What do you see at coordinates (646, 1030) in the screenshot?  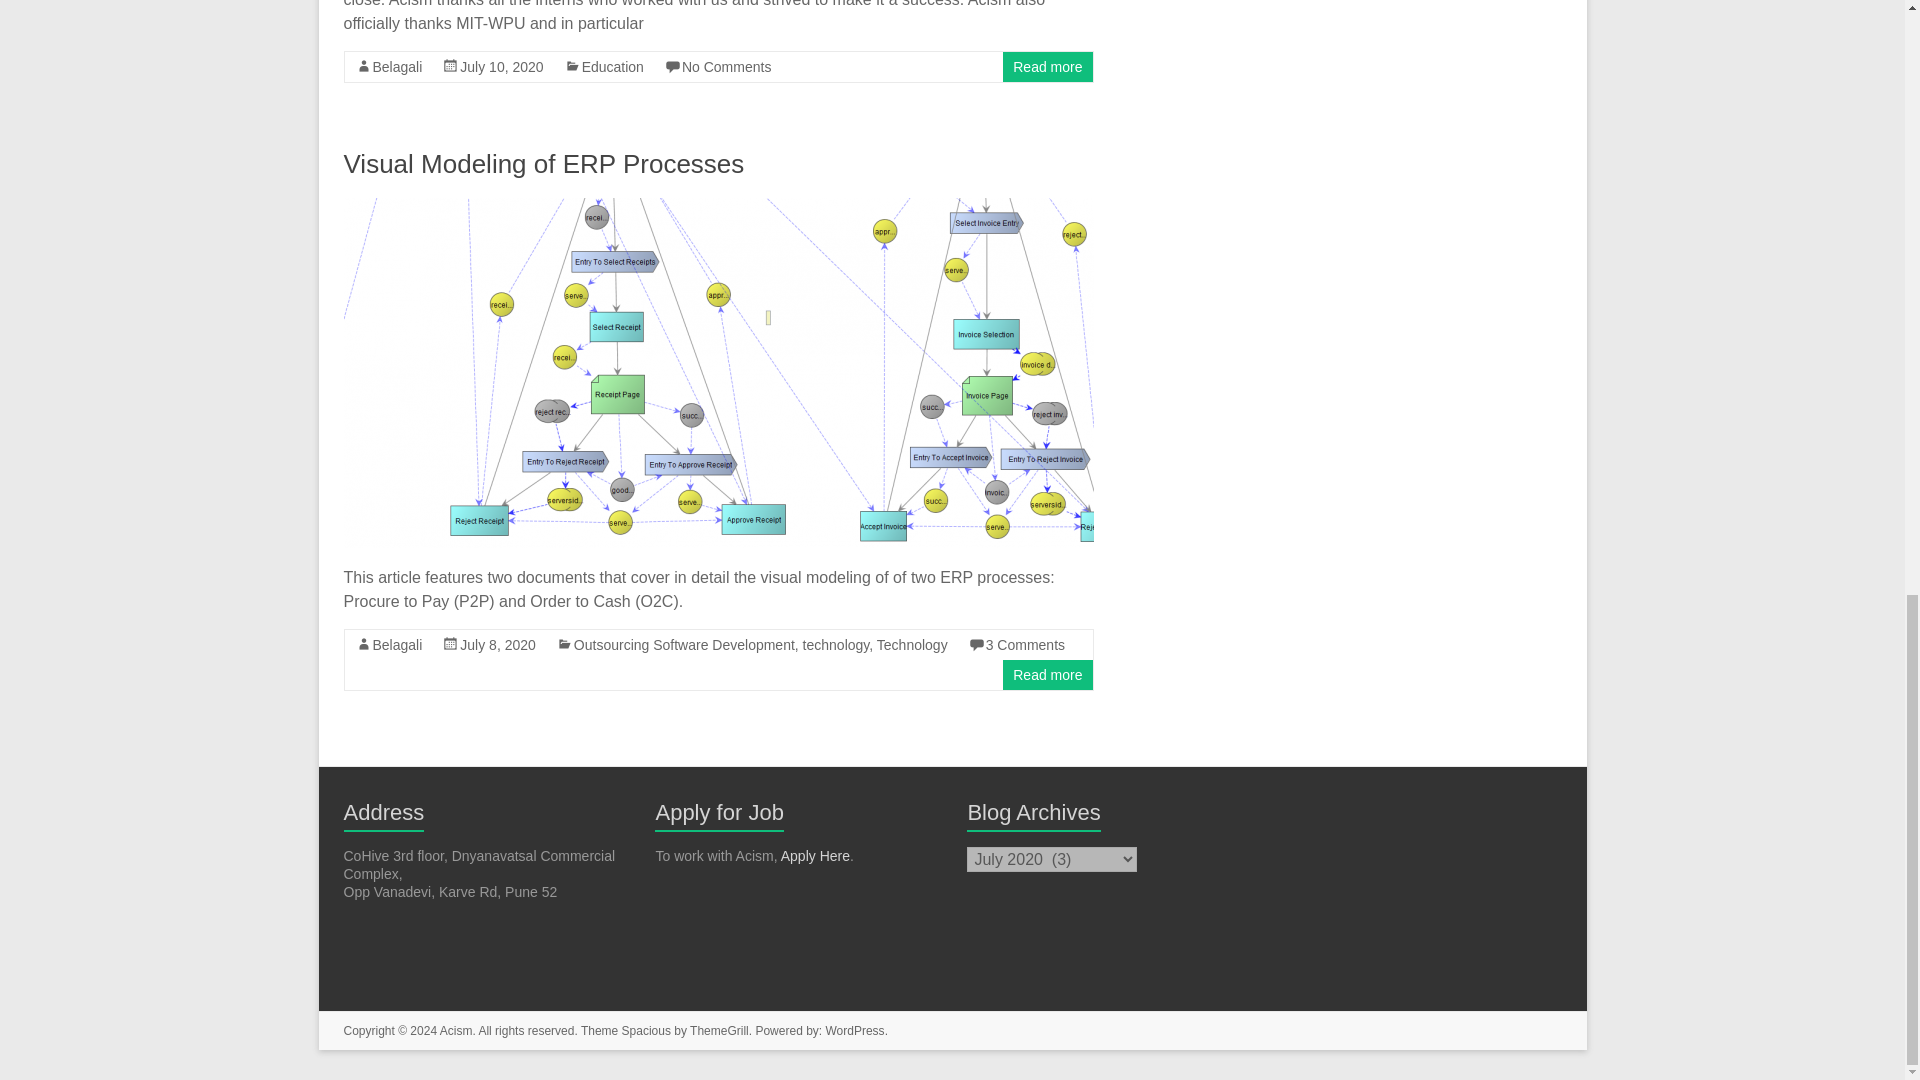 I see `Spacious` at bounding box center [646, 1030].